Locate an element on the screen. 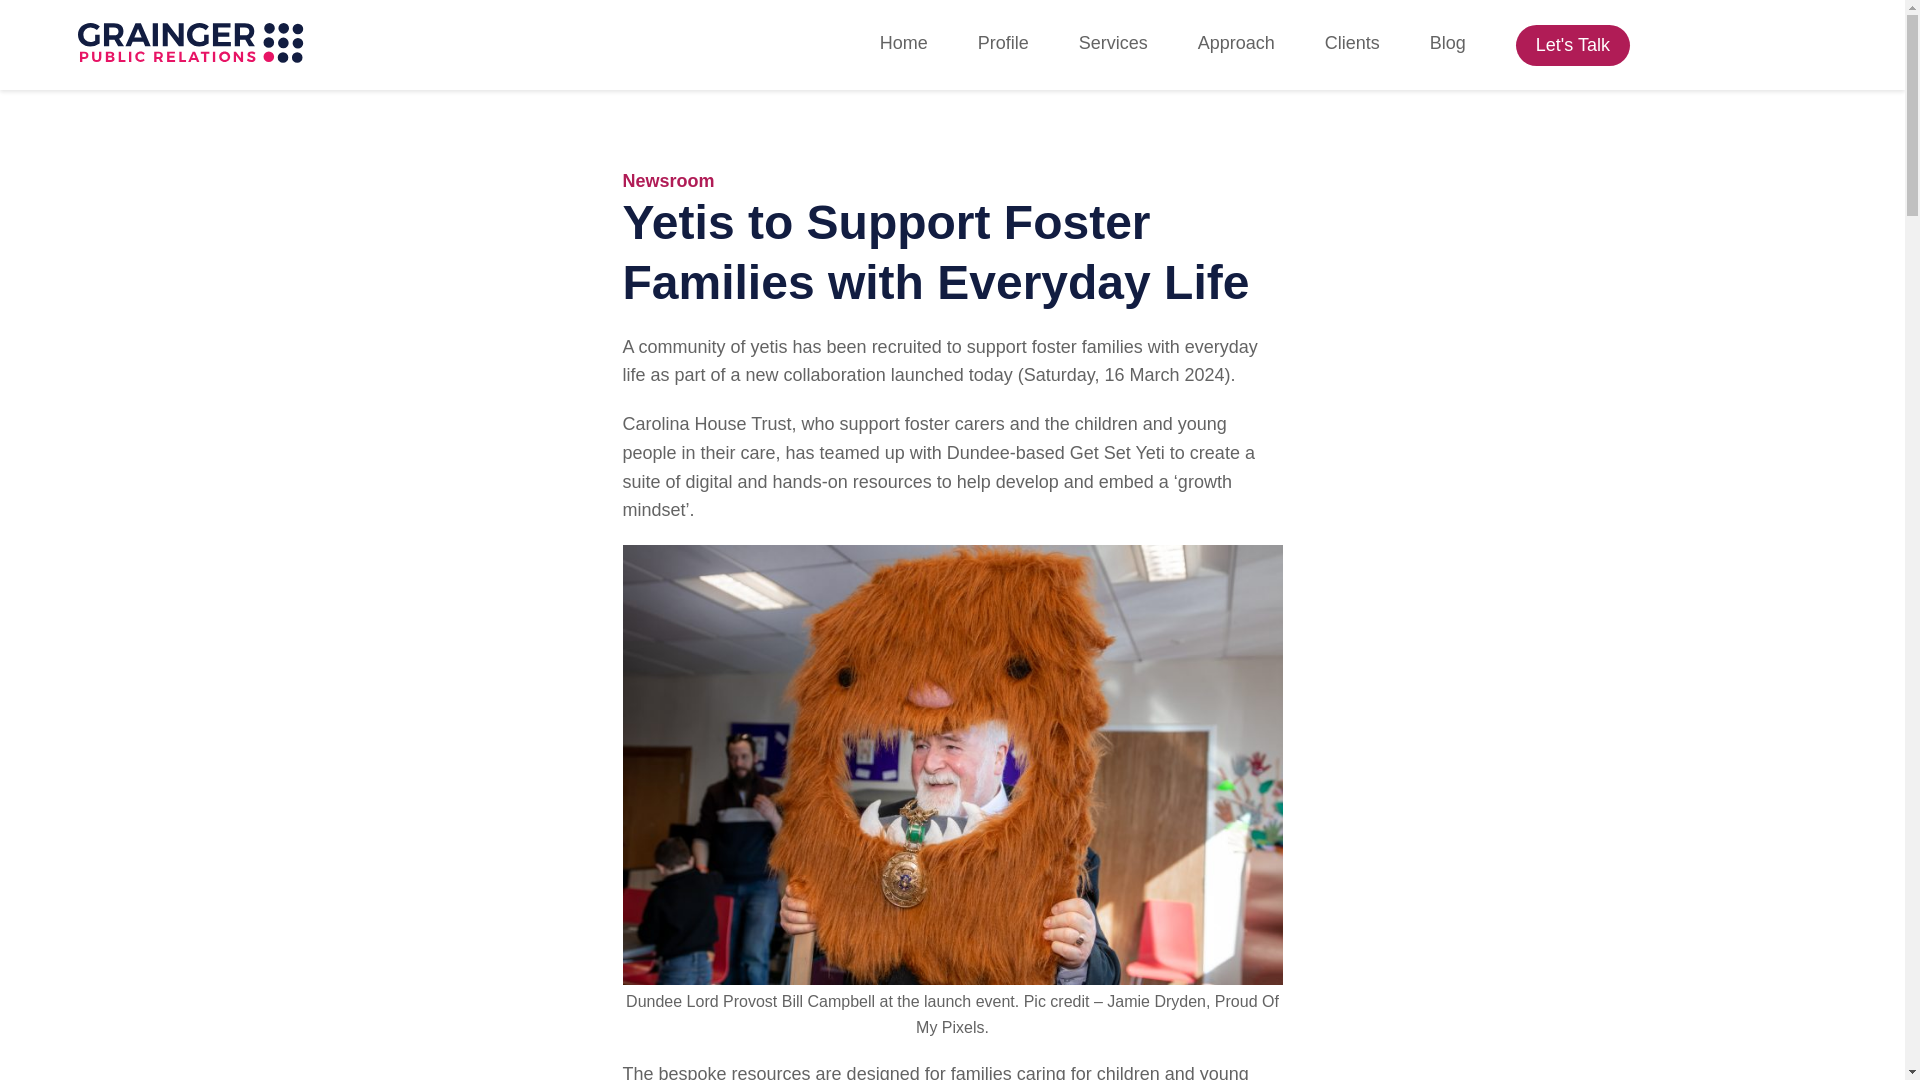 This screenshot has height=1080, width=1920. Return to Grainger PR homepage is located at coordinates (190, 44).